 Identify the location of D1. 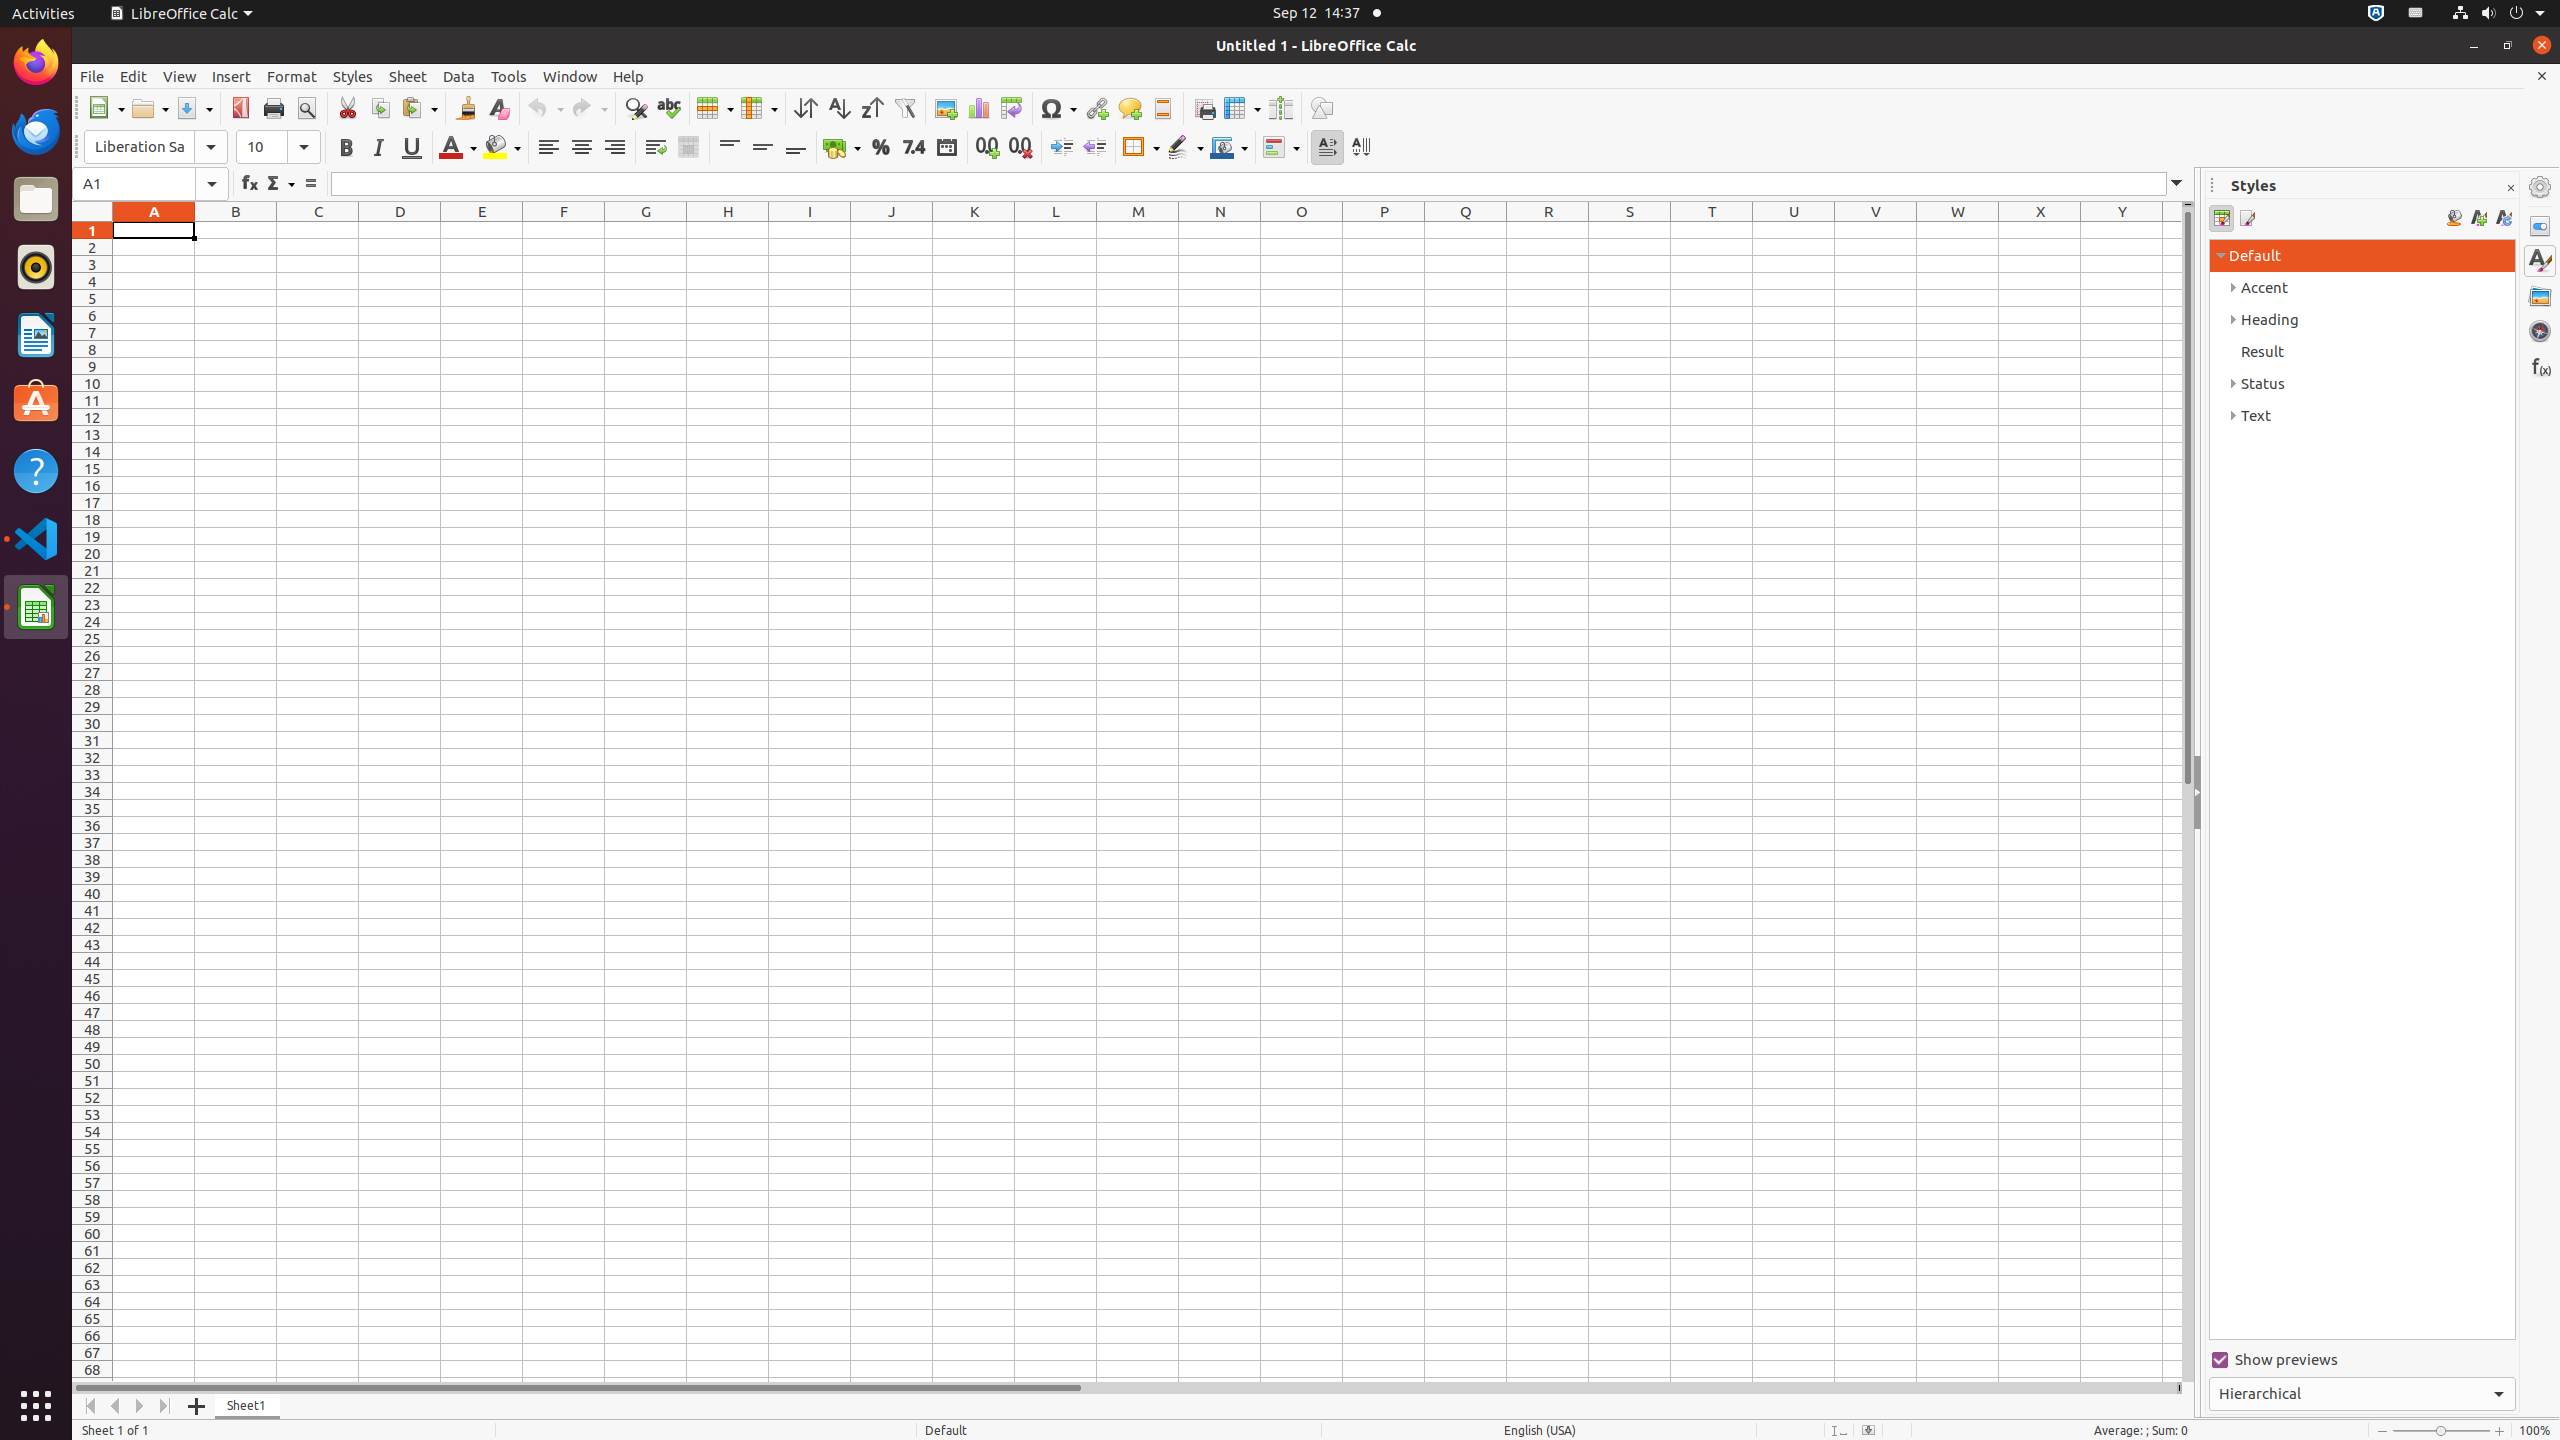
(400, 230).